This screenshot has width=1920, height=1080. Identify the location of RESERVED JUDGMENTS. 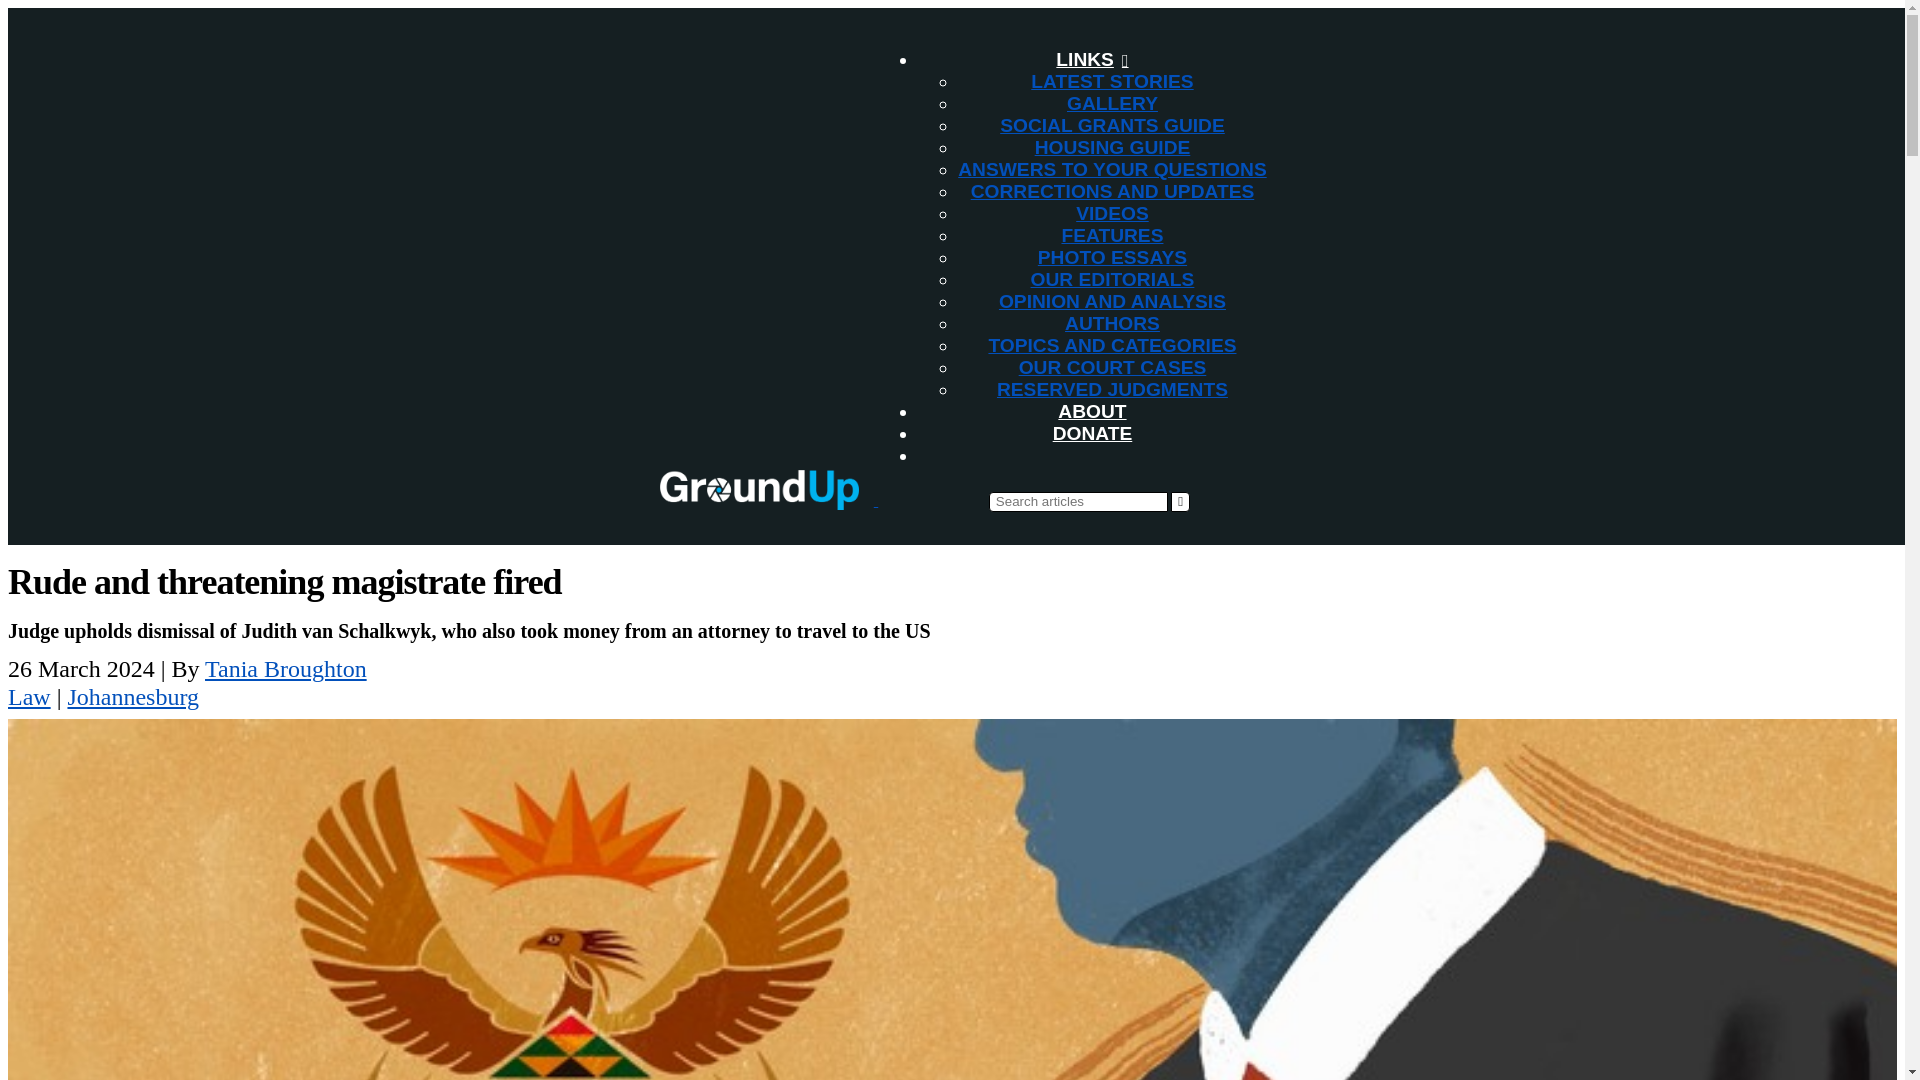
(1112, 389).